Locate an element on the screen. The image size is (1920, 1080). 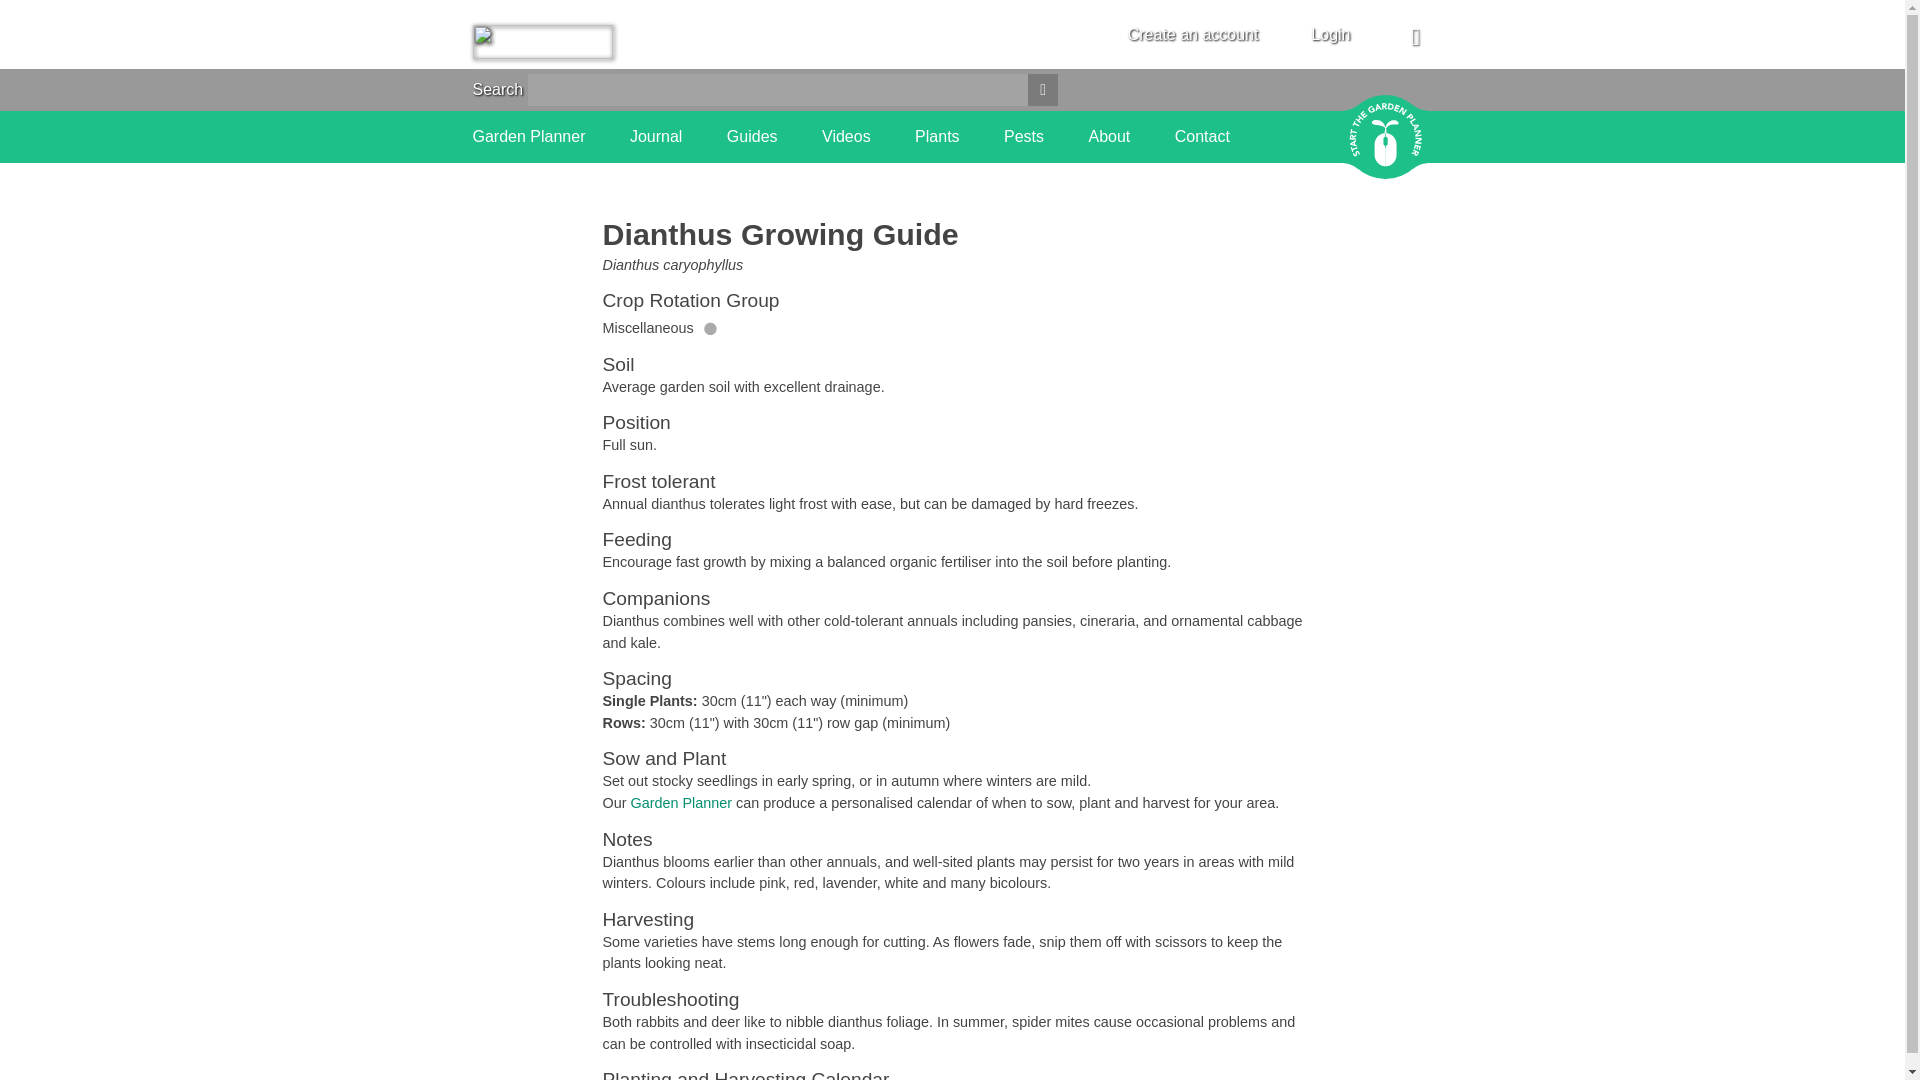
Contact is located at coordinates (1202, 137).